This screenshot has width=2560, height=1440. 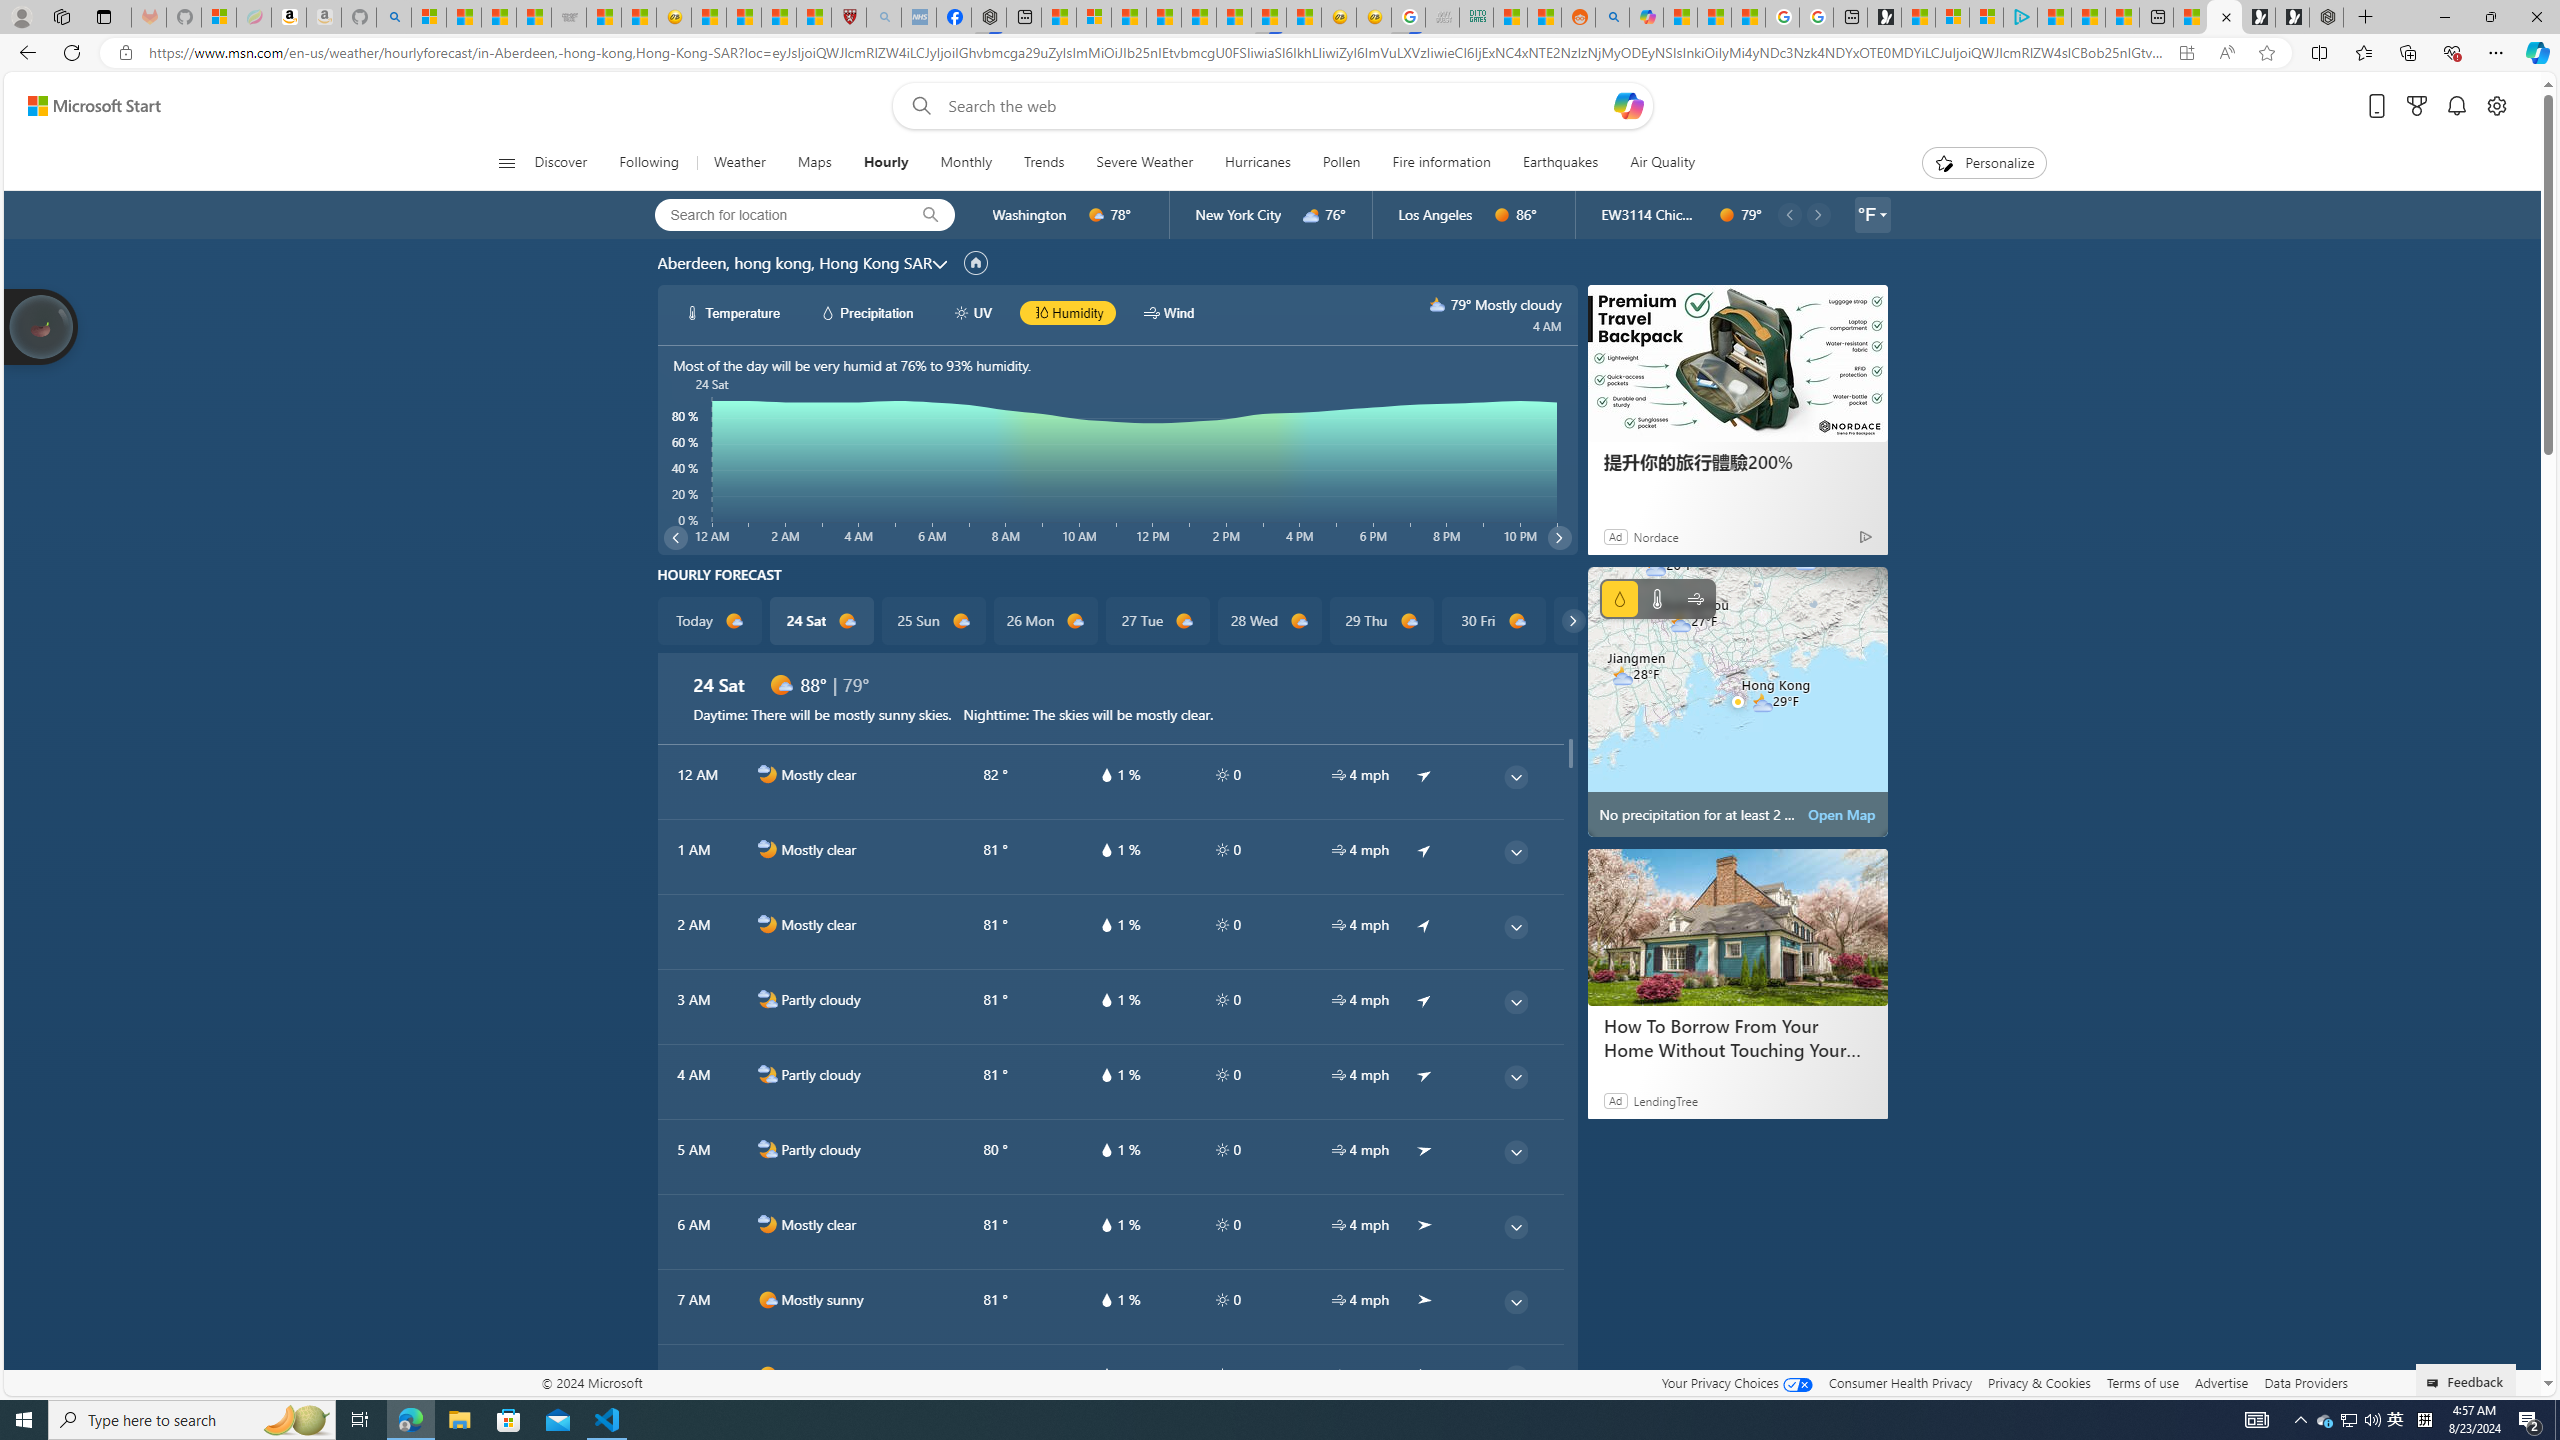 I want to click on Data Providers, so click(x=2305, y=1382).